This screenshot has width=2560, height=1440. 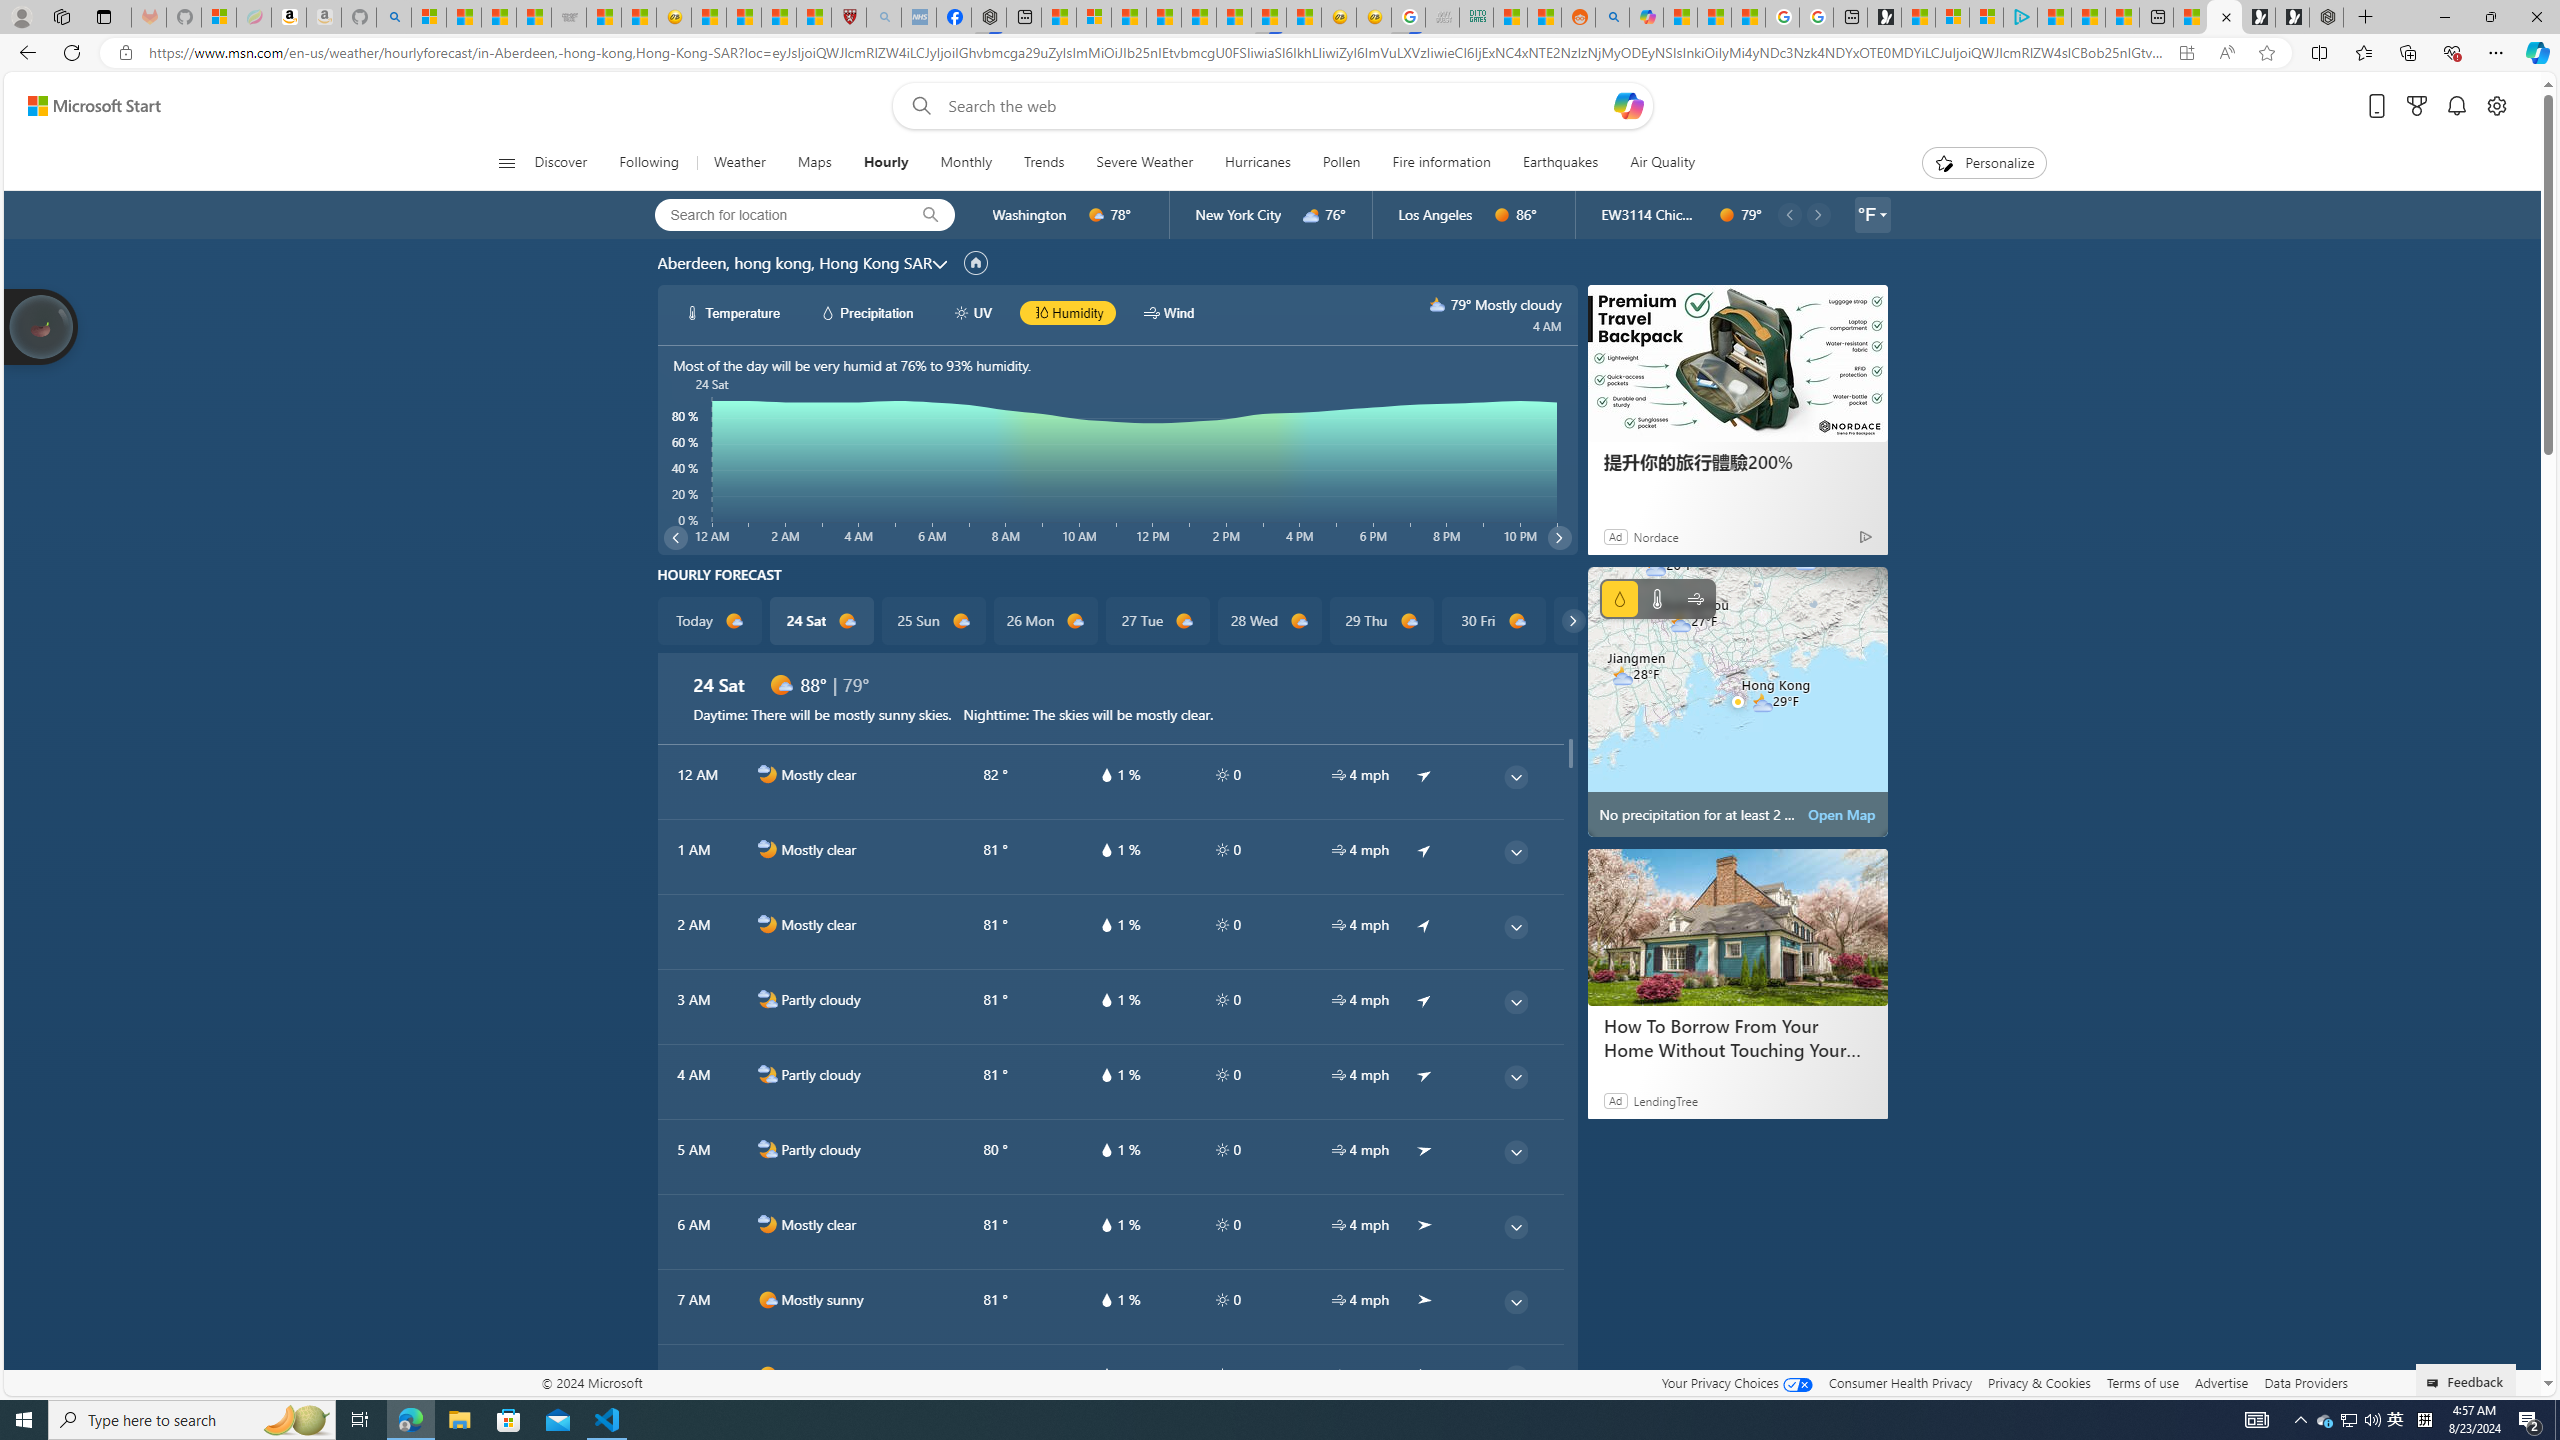 I want to click on Data Providers, so click(x=2305, y=1382).